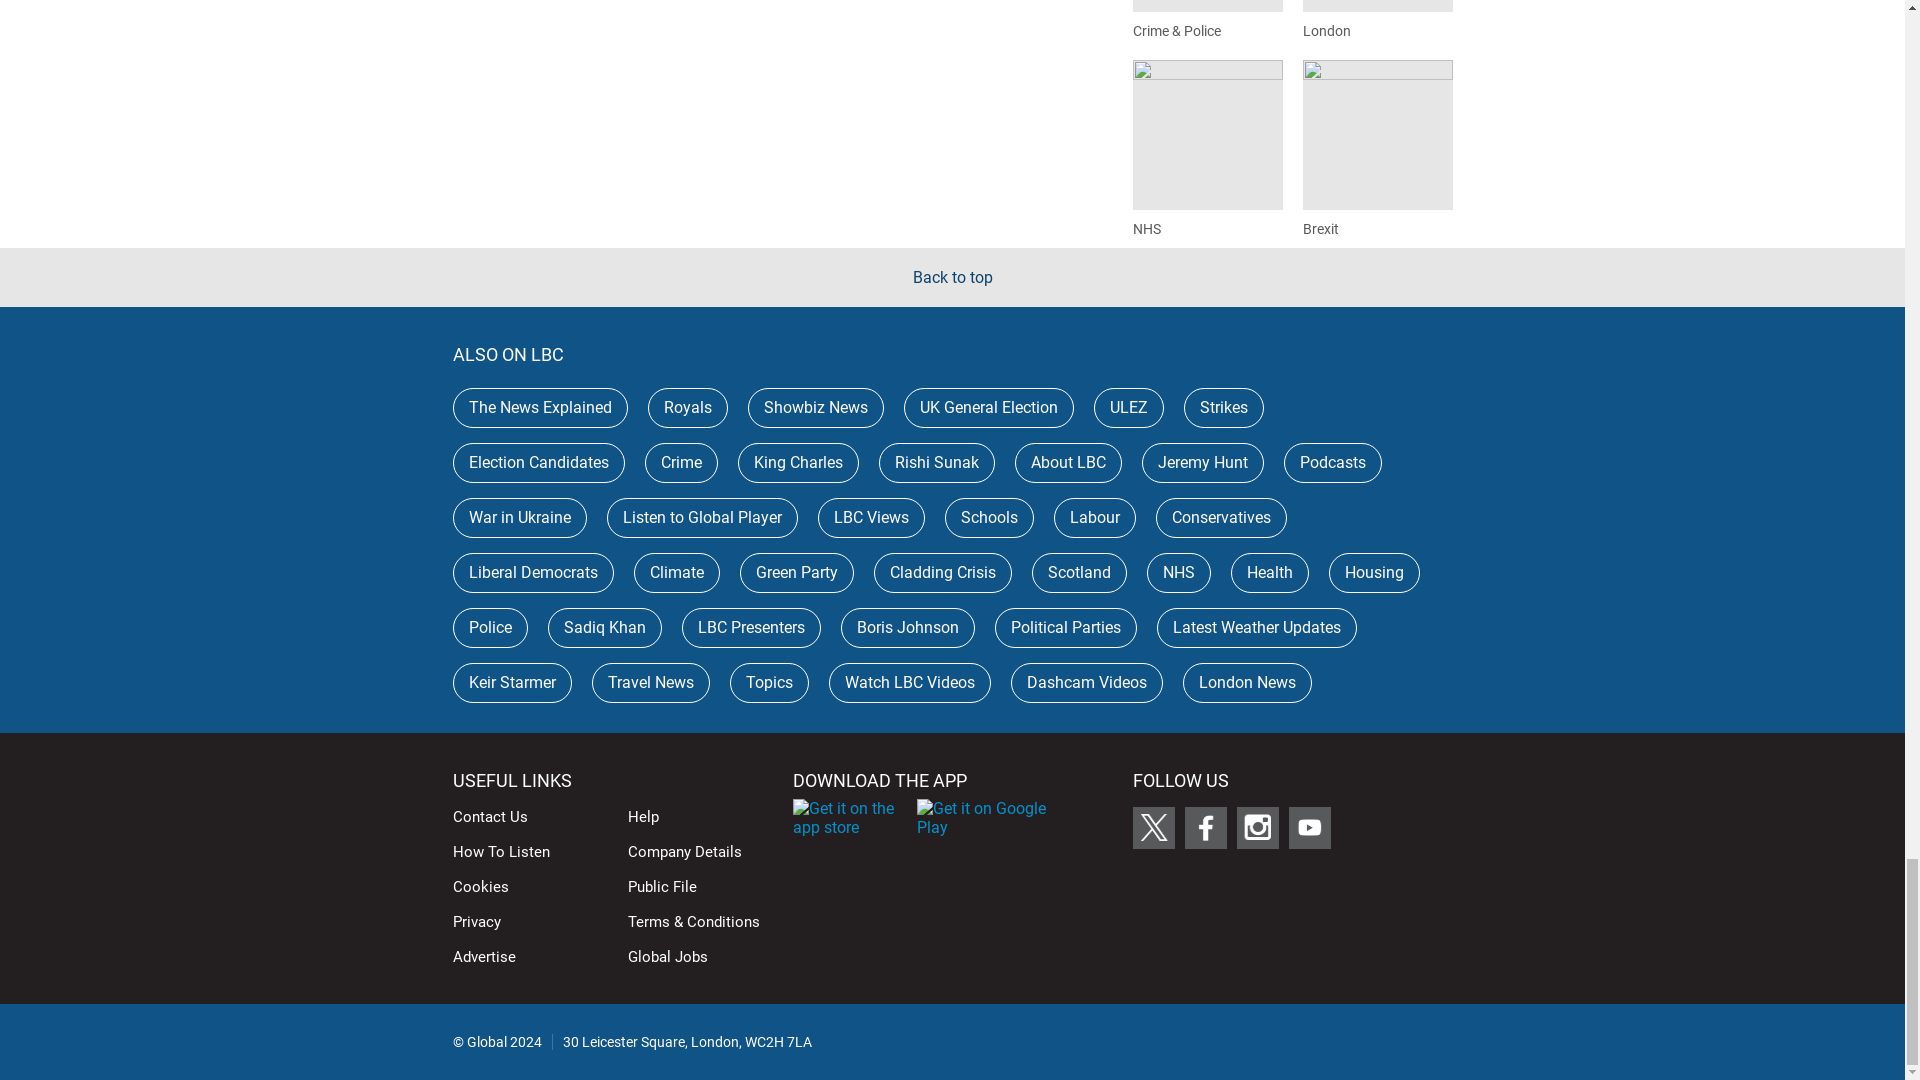 The height and width of the screenshot is (1080, 1920). Describe the element at coordinates (1152, 827) in the screenshot. I see `Follow LBC on X` at that location.